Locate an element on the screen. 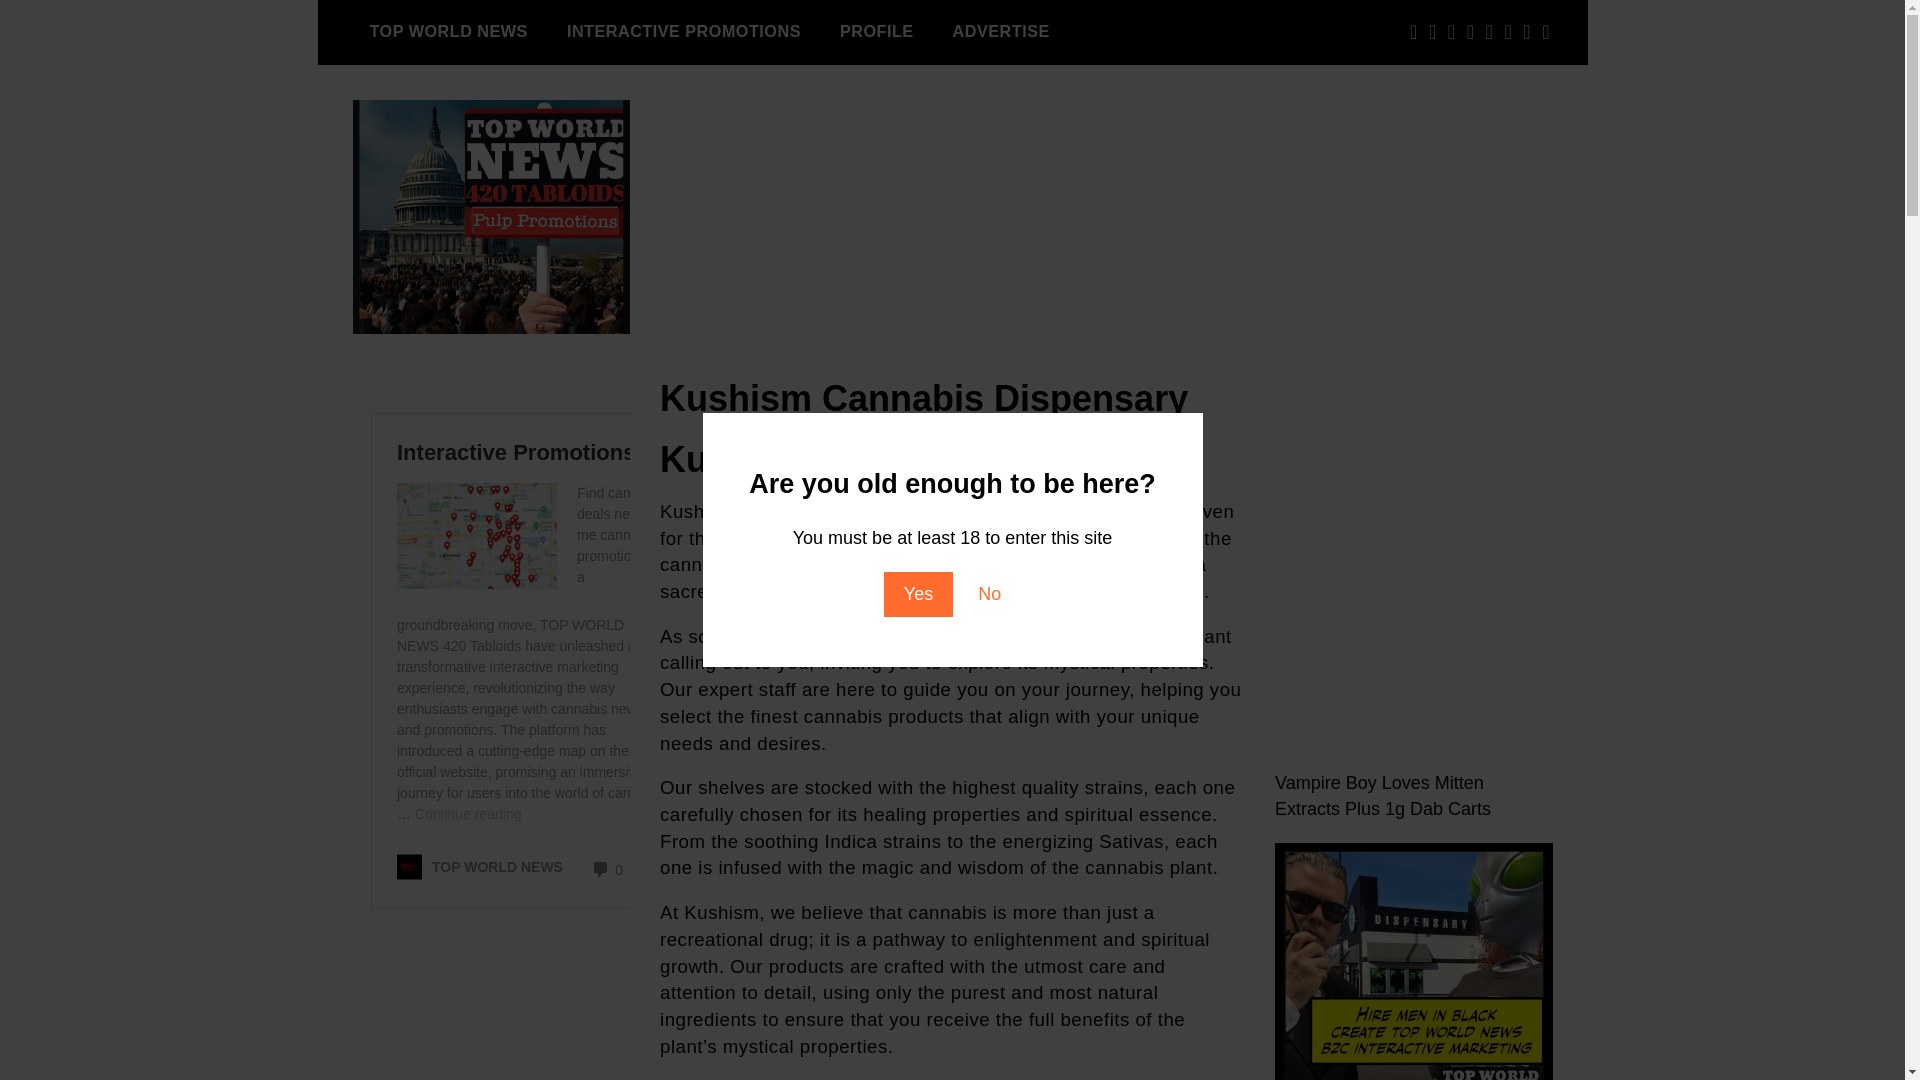 Image resolution: width=1920 pixels, height=1080 pixels. INTERACTIVE PROMOTIONS is located at coordinates (684, 31).